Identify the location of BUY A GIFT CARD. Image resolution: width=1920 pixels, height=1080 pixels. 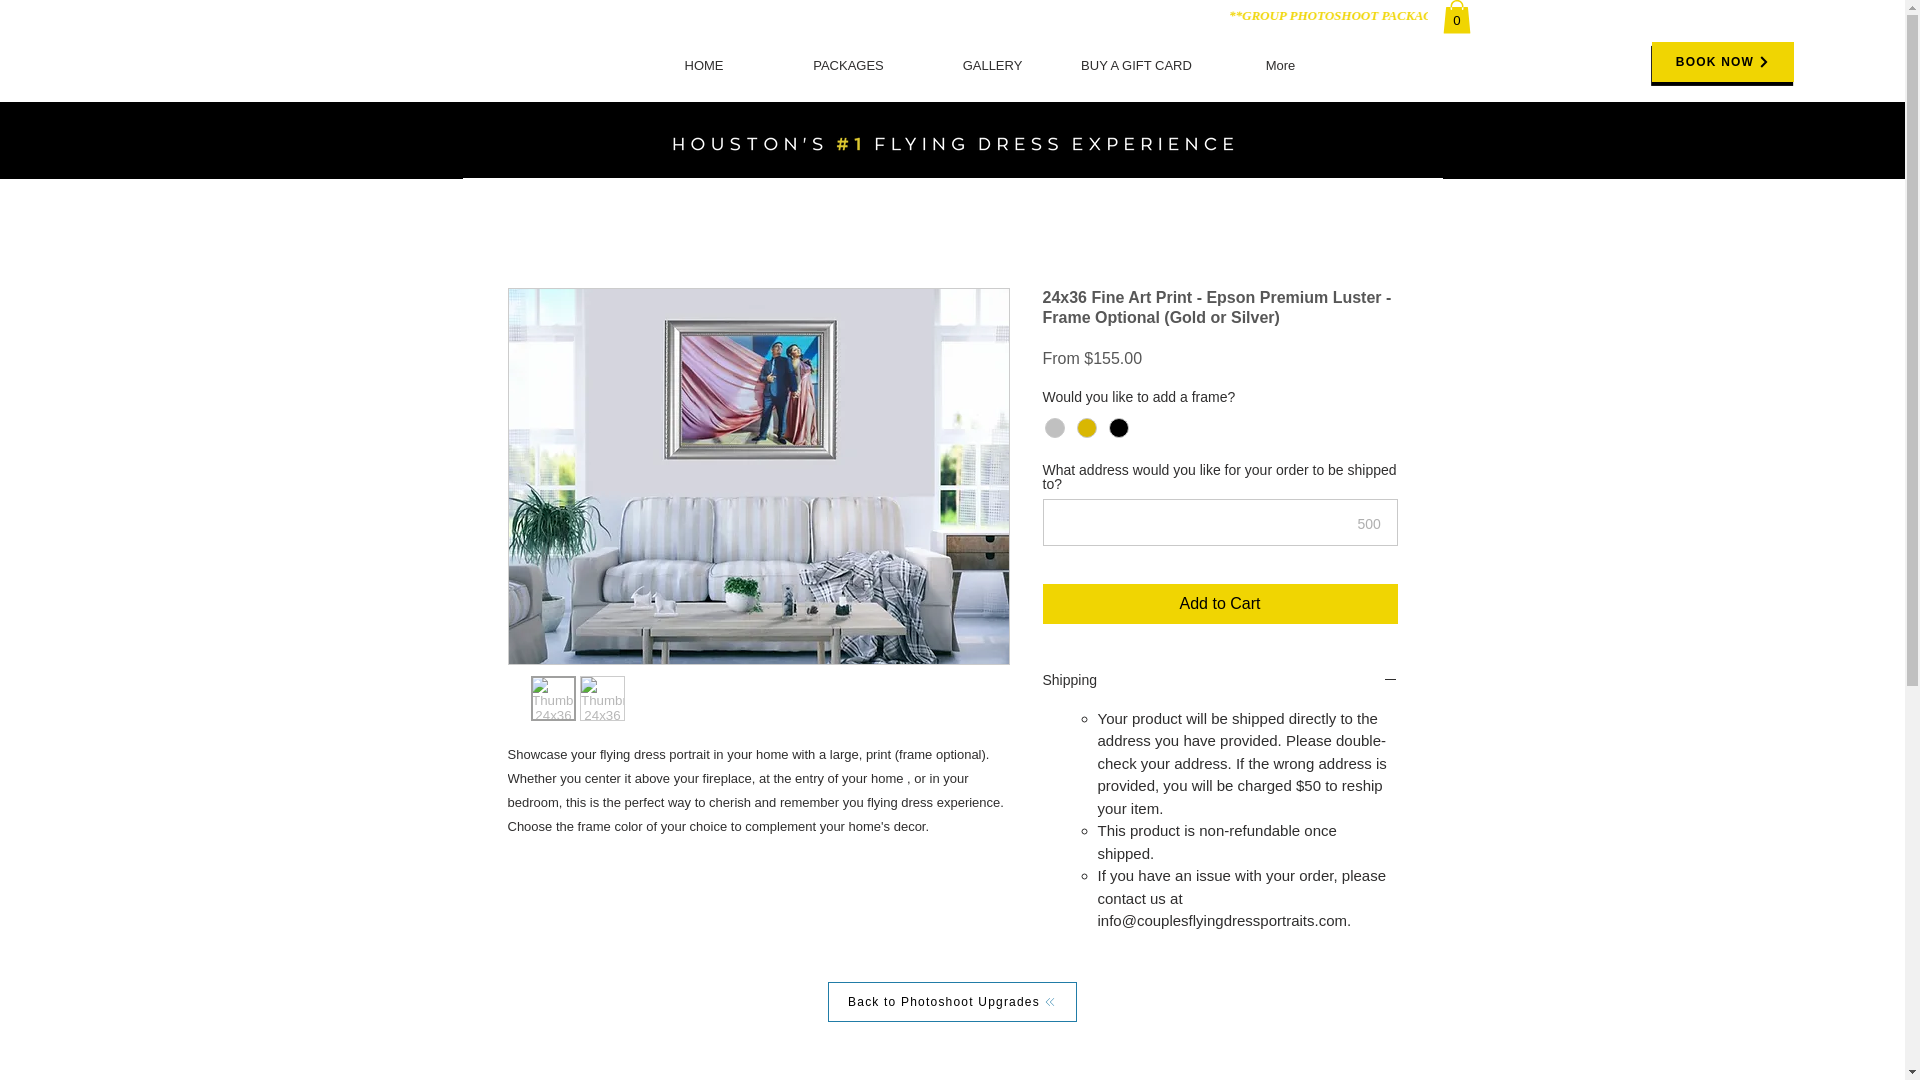
(1135, 65).